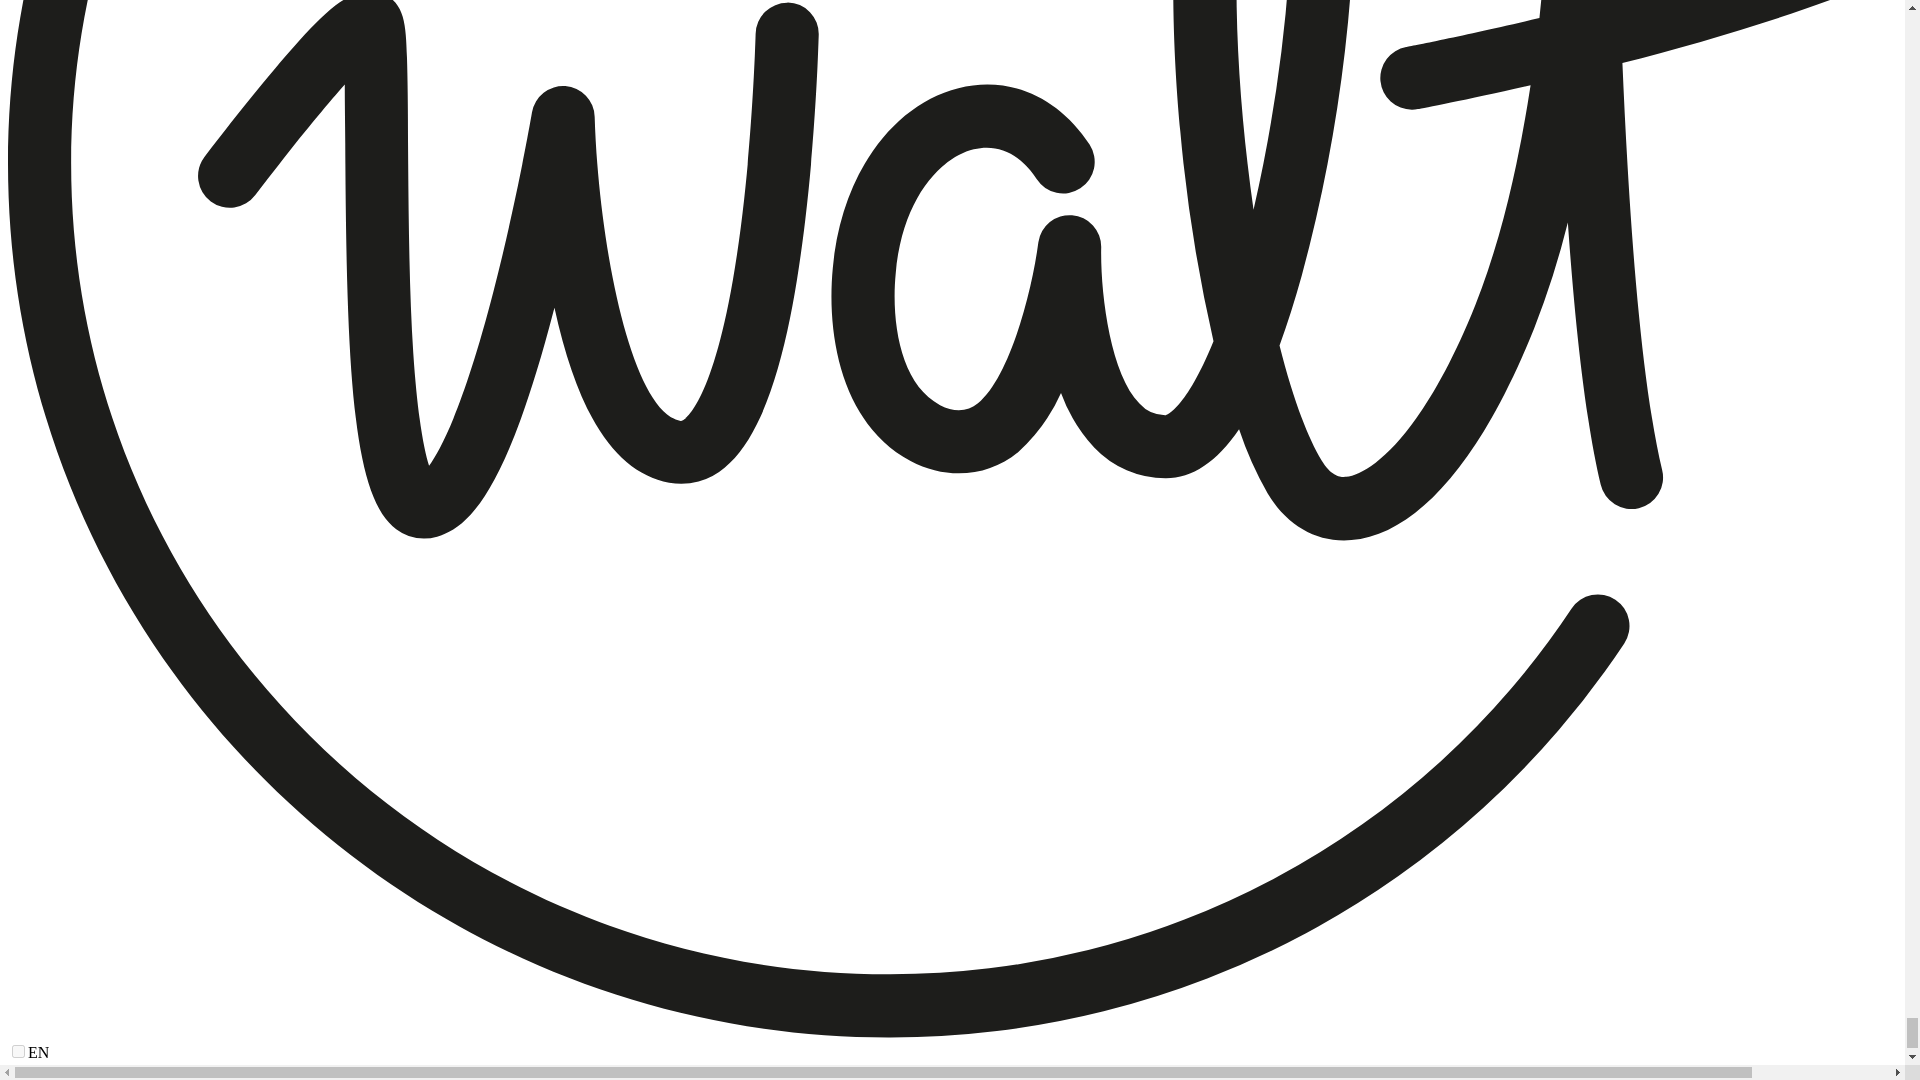 This screenshot has height=1080, width=1920. What do you see at coordinates (18, 1052) in the screenshot?
I see `on` at bounding box center [18, 1052].